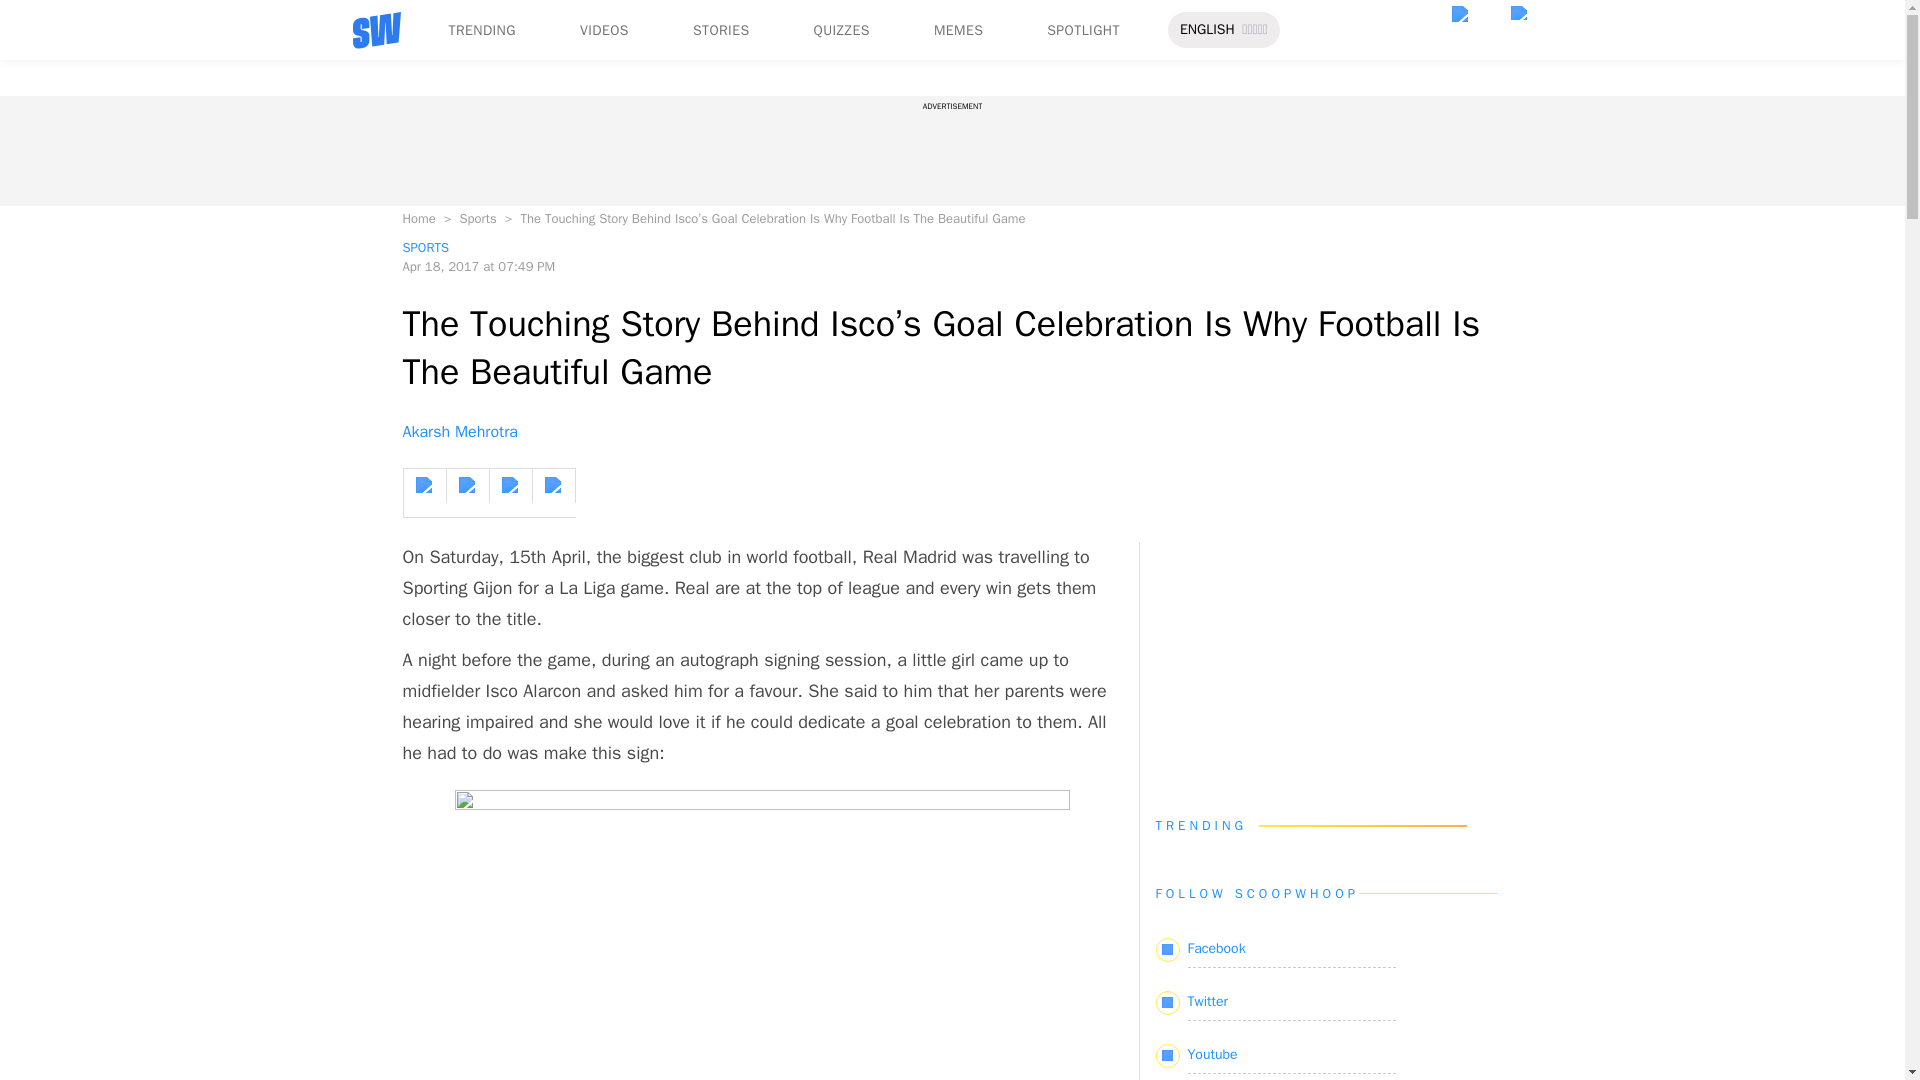  What do you see at coordinates (842, 30) in the screenshot?
I see `QUIZZES` at bounding box center [842, 30].